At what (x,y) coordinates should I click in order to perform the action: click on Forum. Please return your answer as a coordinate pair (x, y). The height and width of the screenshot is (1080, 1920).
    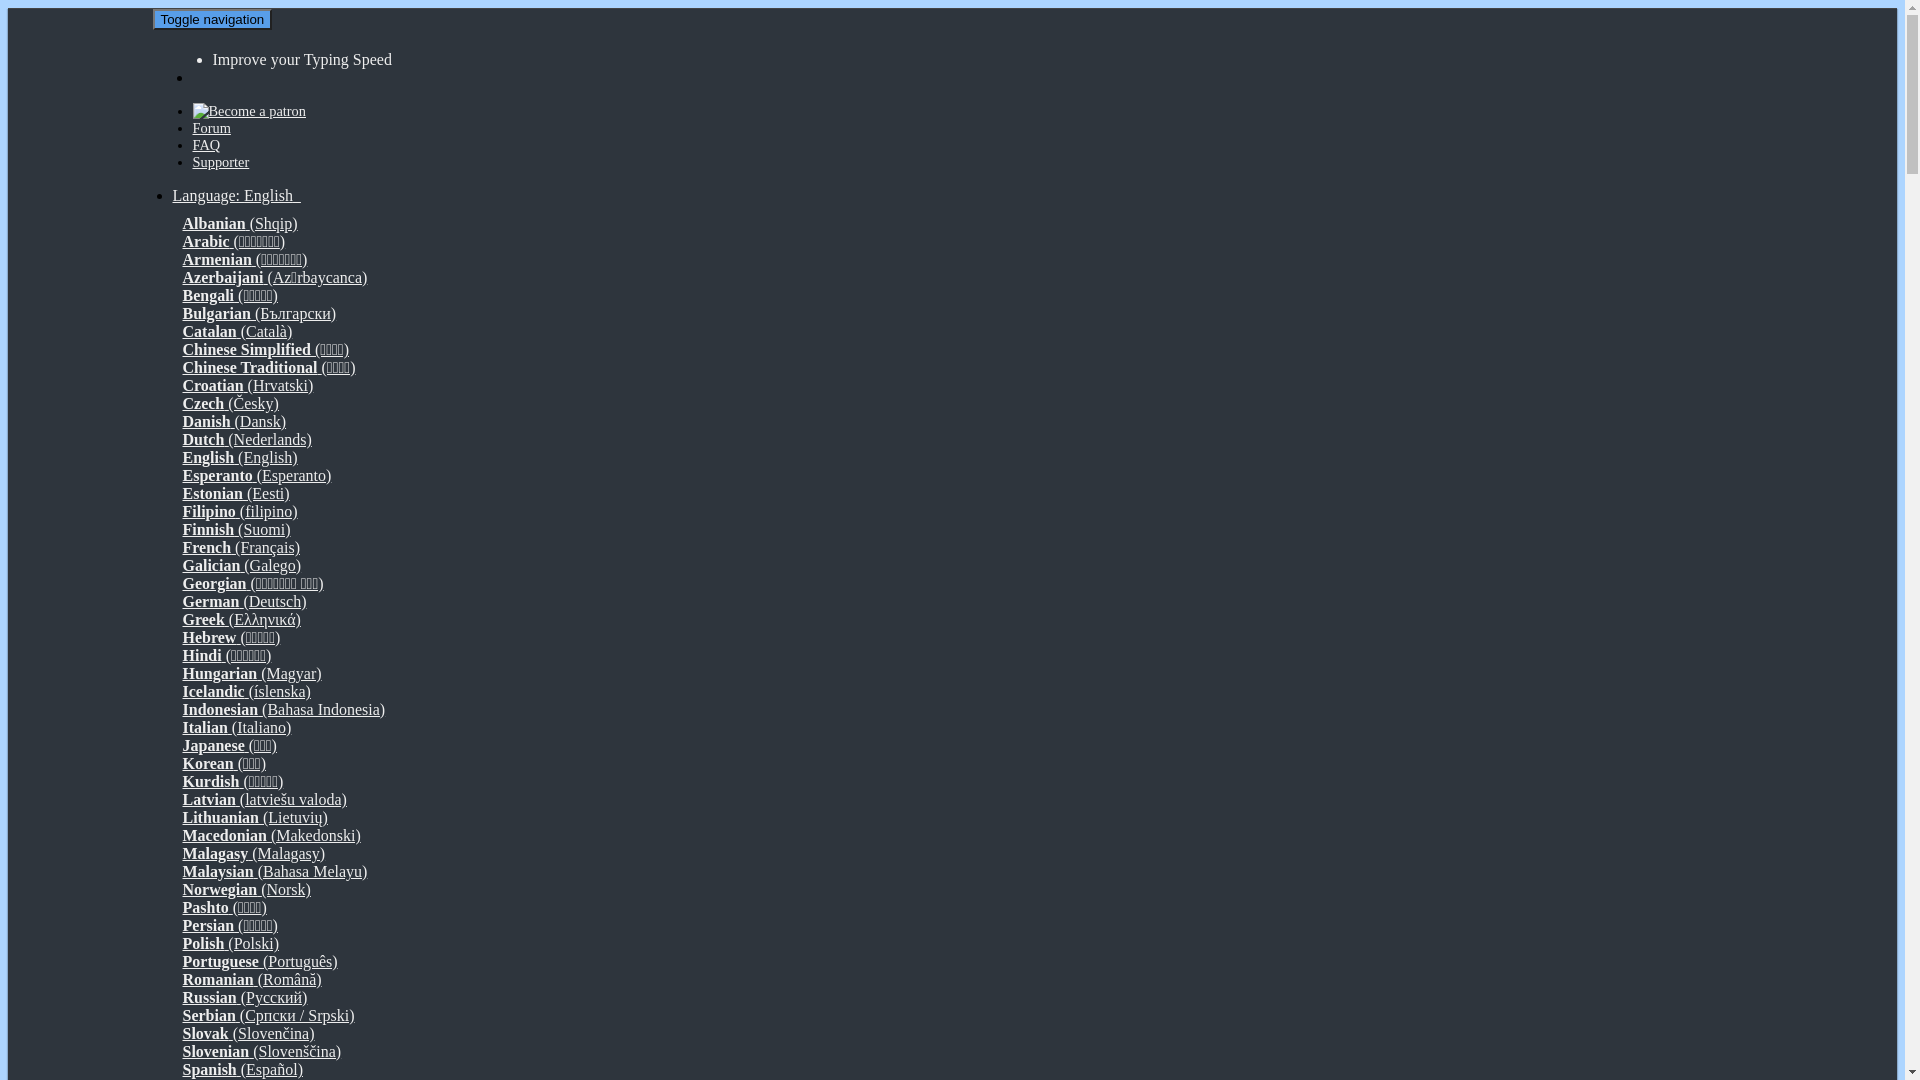
    Looking at the image, I should click on (211, 132).